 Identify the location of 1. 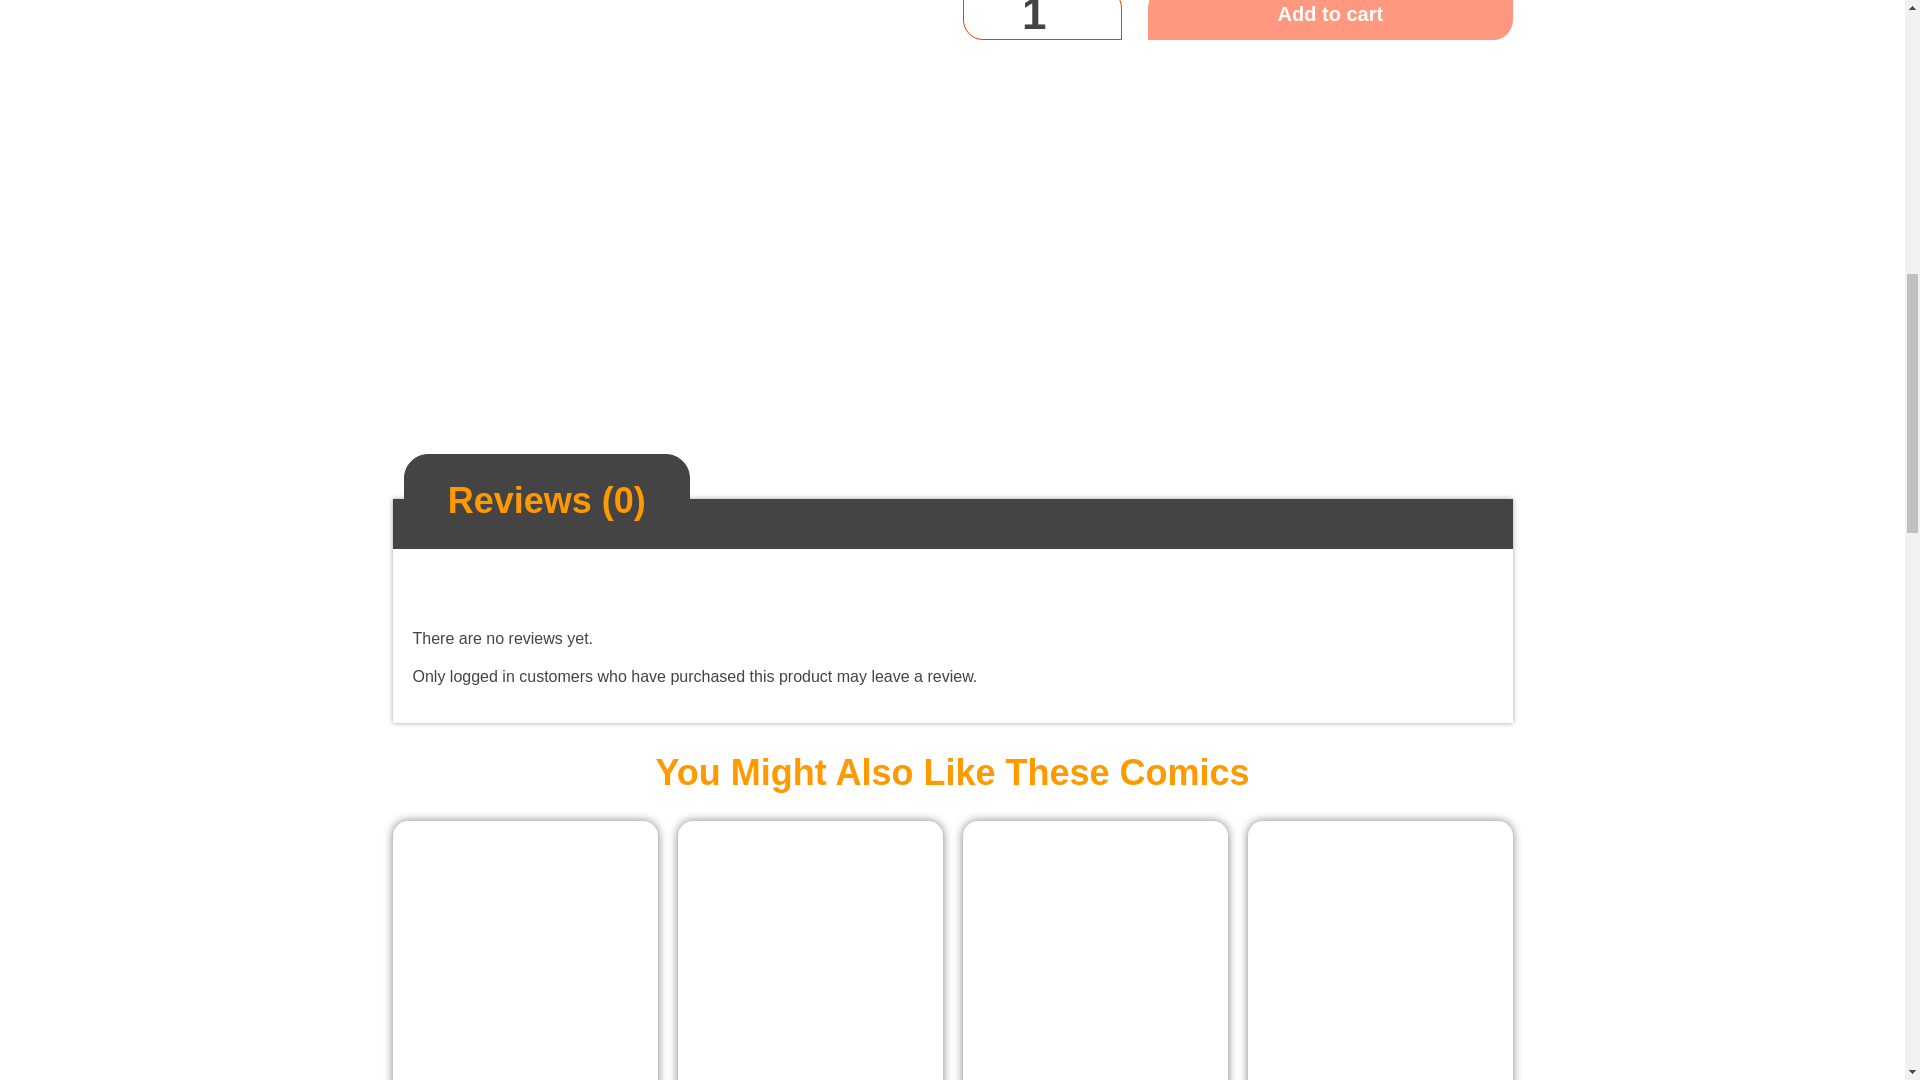
(1041, 20).